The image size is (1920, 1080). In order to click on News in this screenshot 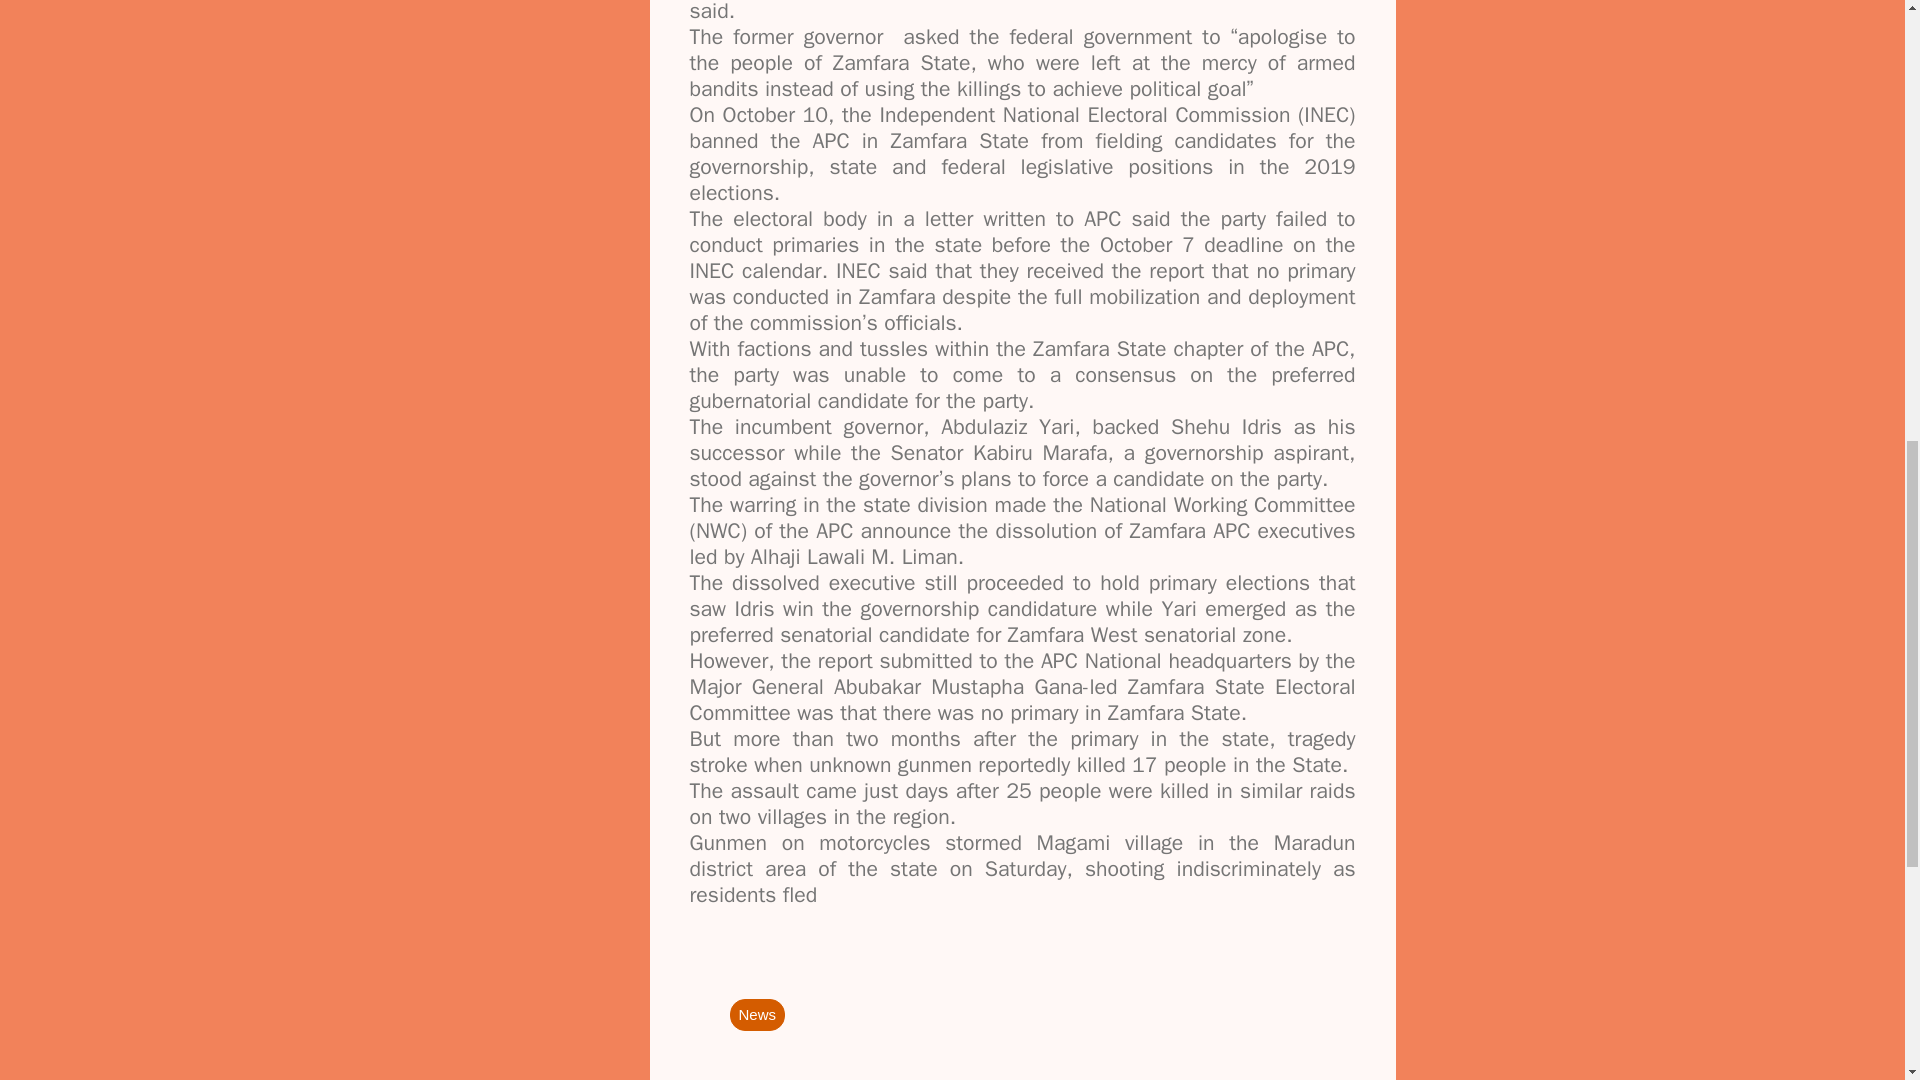, I will do `click(757, 1014)`.